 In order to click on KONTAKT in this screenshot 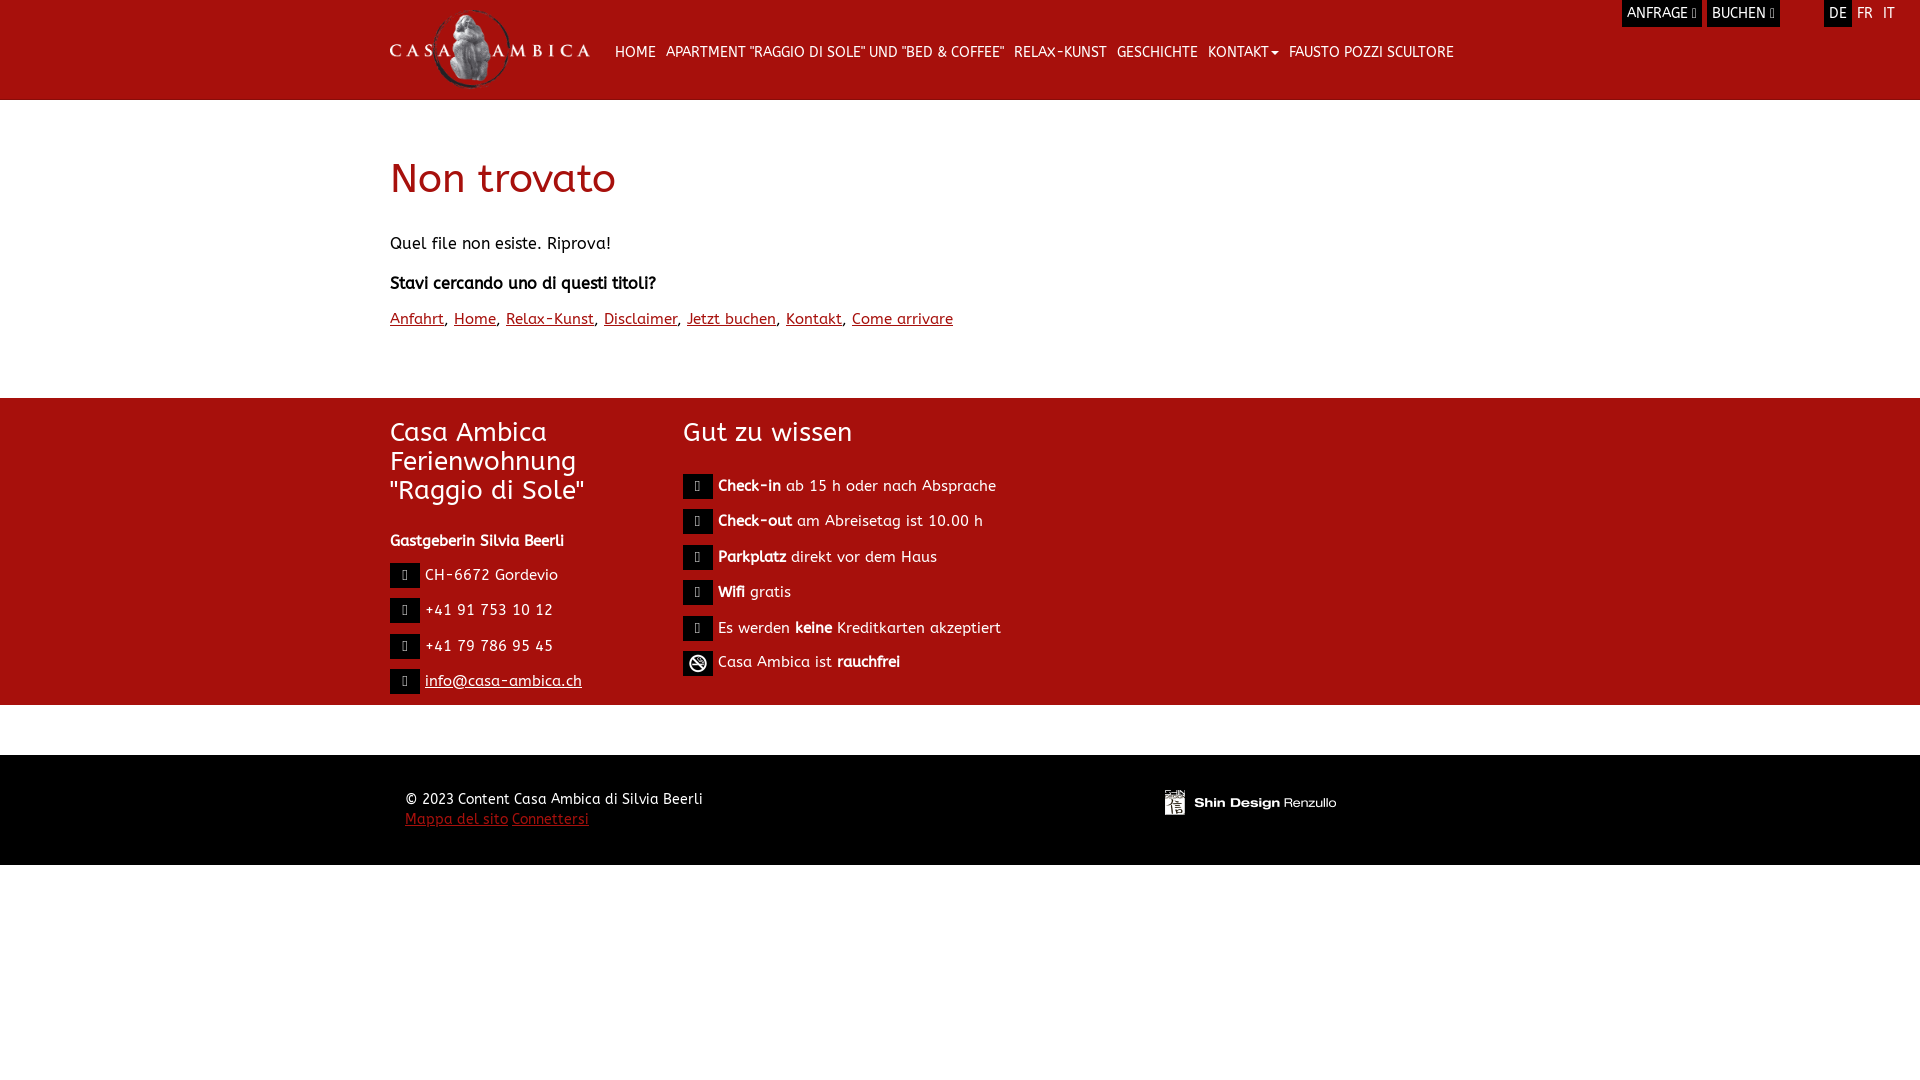, I will do `click(1244, 52)`.